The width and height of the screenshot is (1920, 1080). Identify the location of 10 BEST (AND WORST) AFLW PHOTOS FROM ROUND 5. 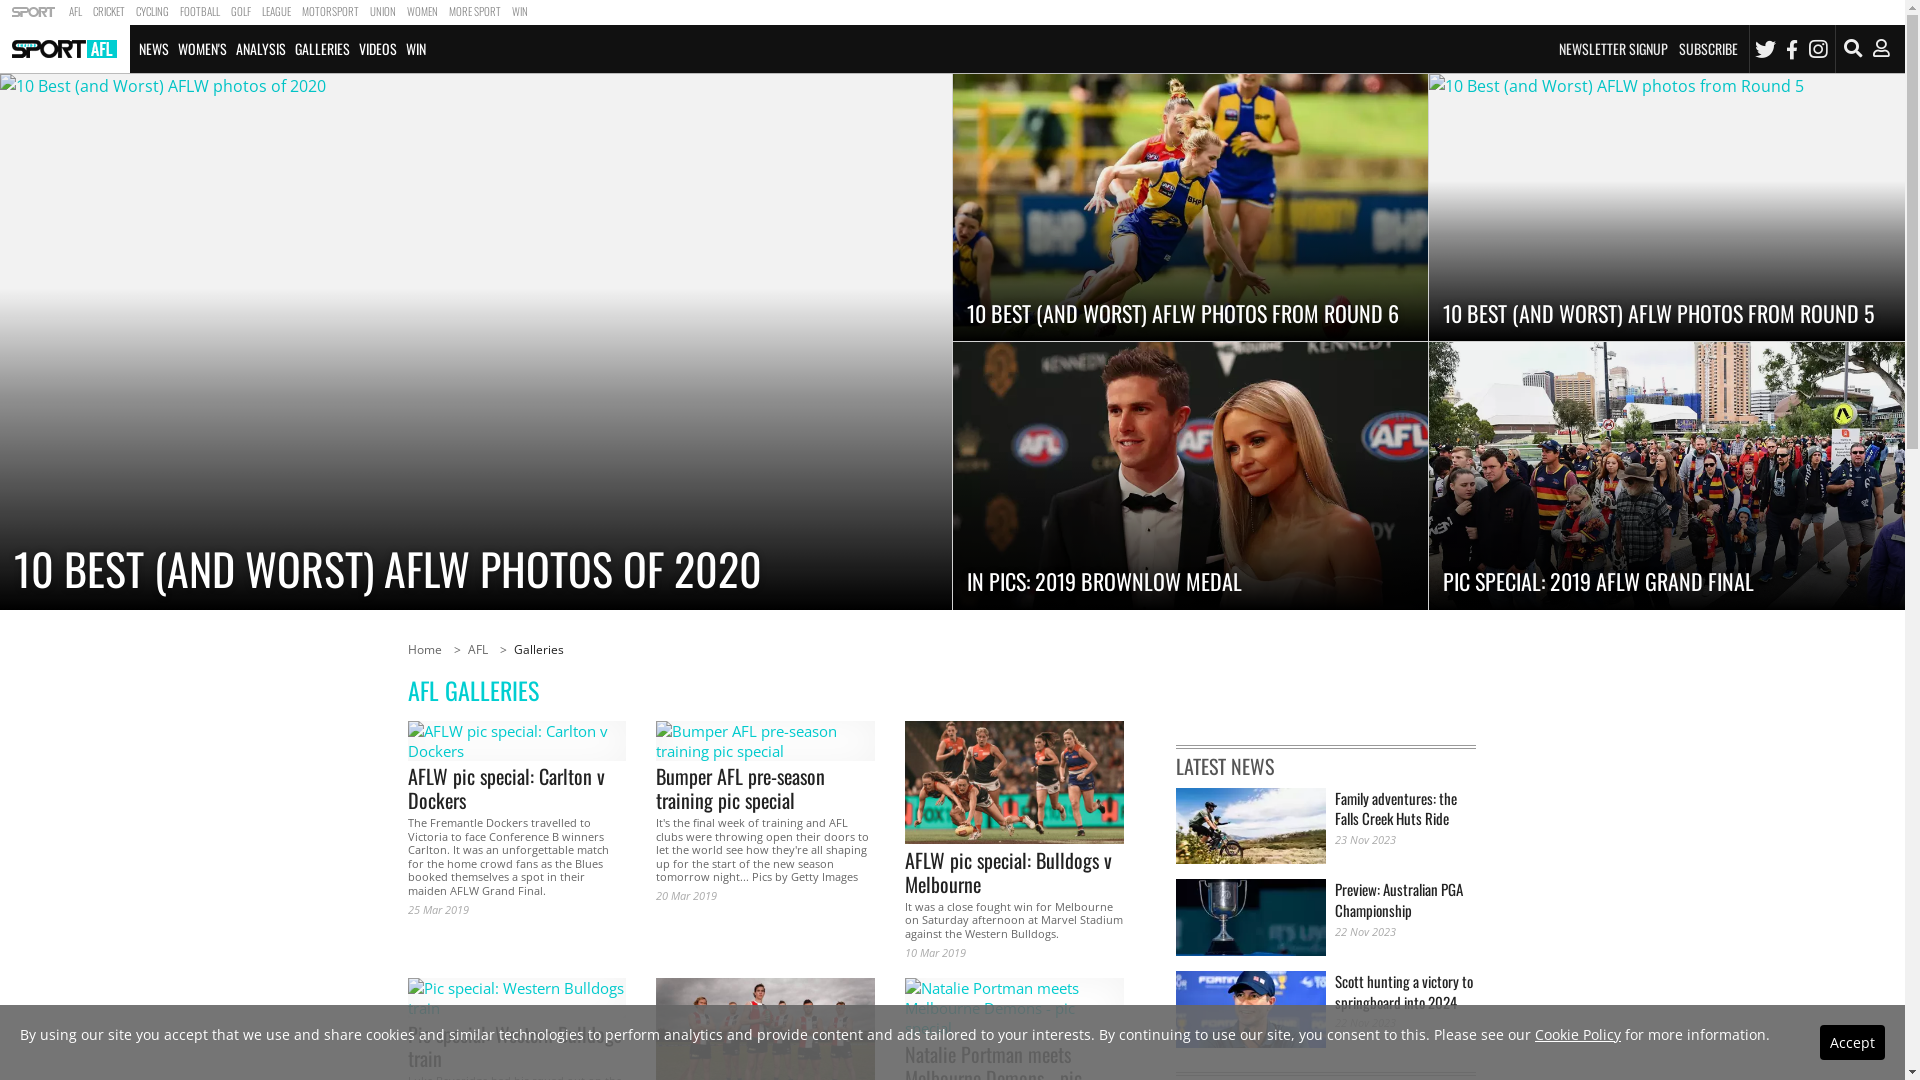
(1667, 208).